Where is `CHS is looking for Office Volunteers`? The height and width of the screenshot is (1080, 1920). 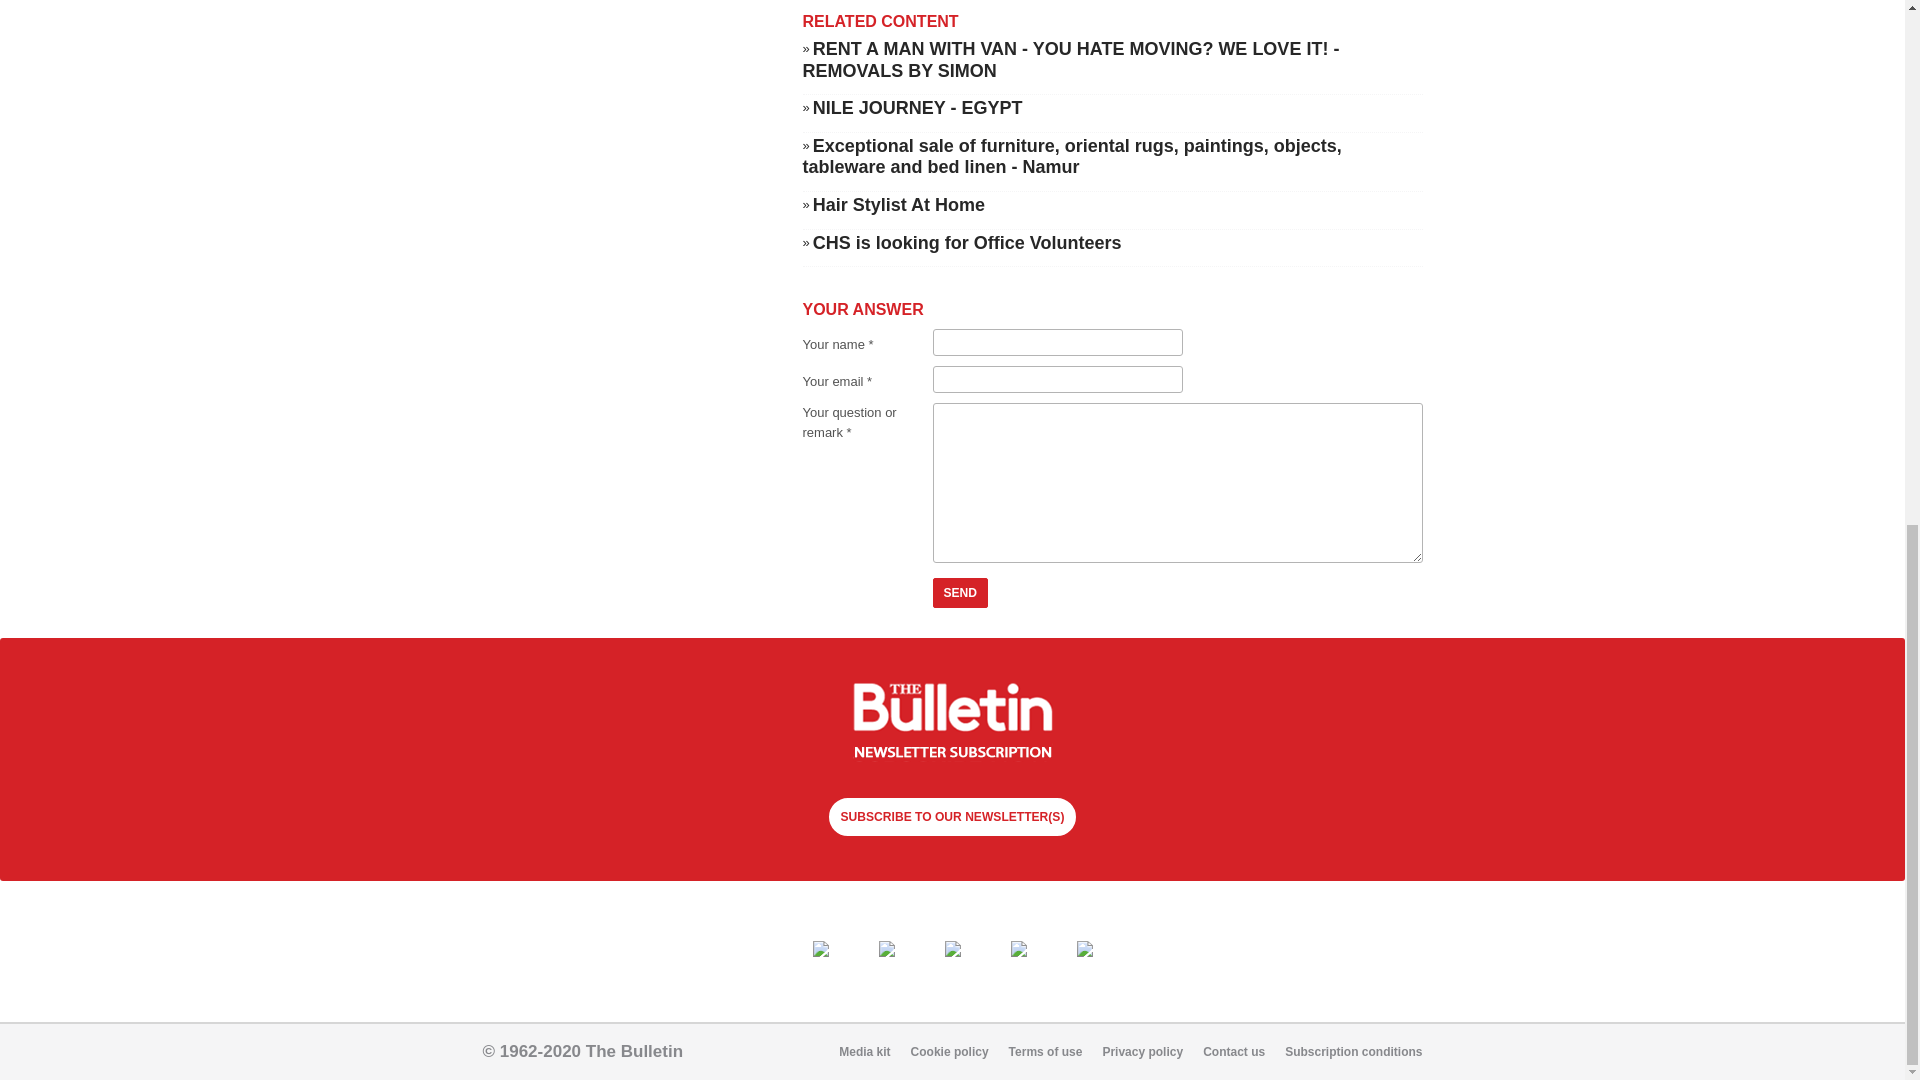 CHS is looking for Office Volunteers is located at coordinates (966, 358).